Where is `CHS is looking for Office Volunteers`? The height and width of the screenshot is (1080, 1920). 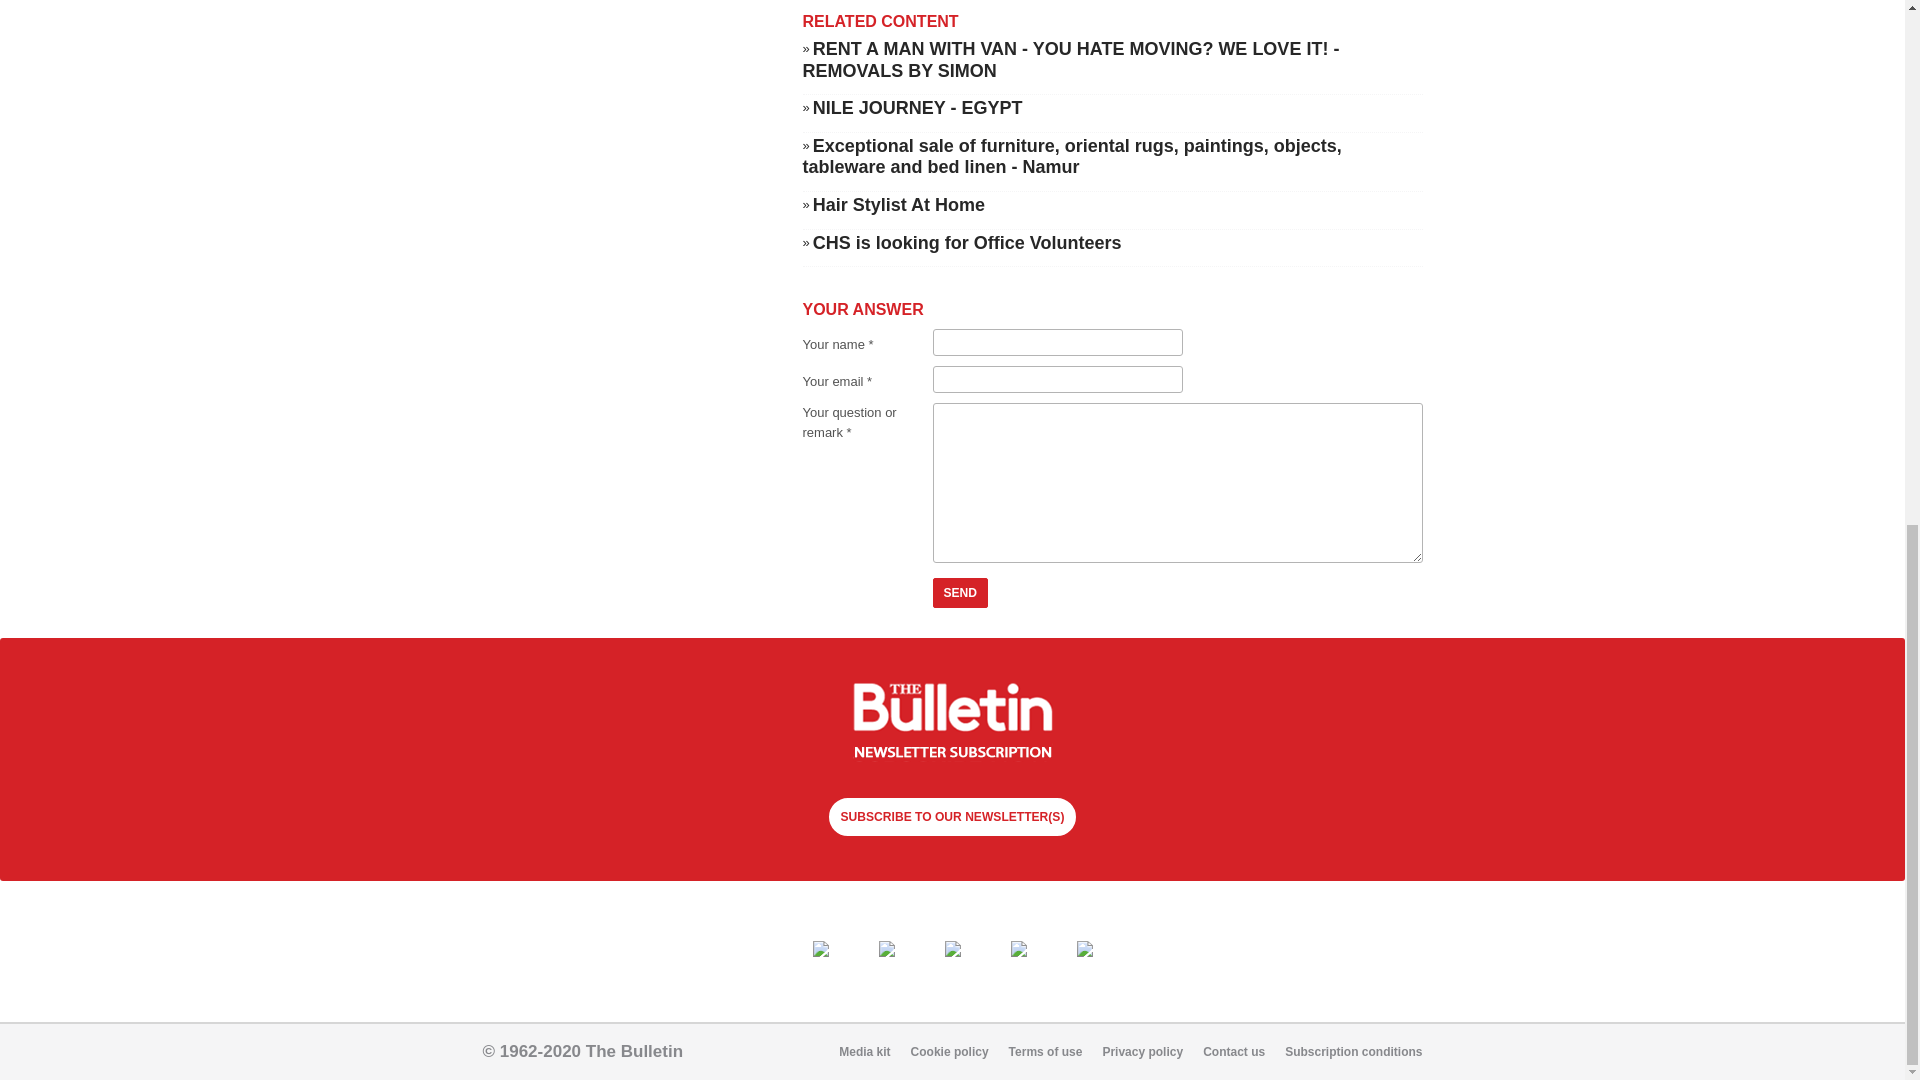 CHS is looking for Office Volunteers is located at coordinates (966, 358).